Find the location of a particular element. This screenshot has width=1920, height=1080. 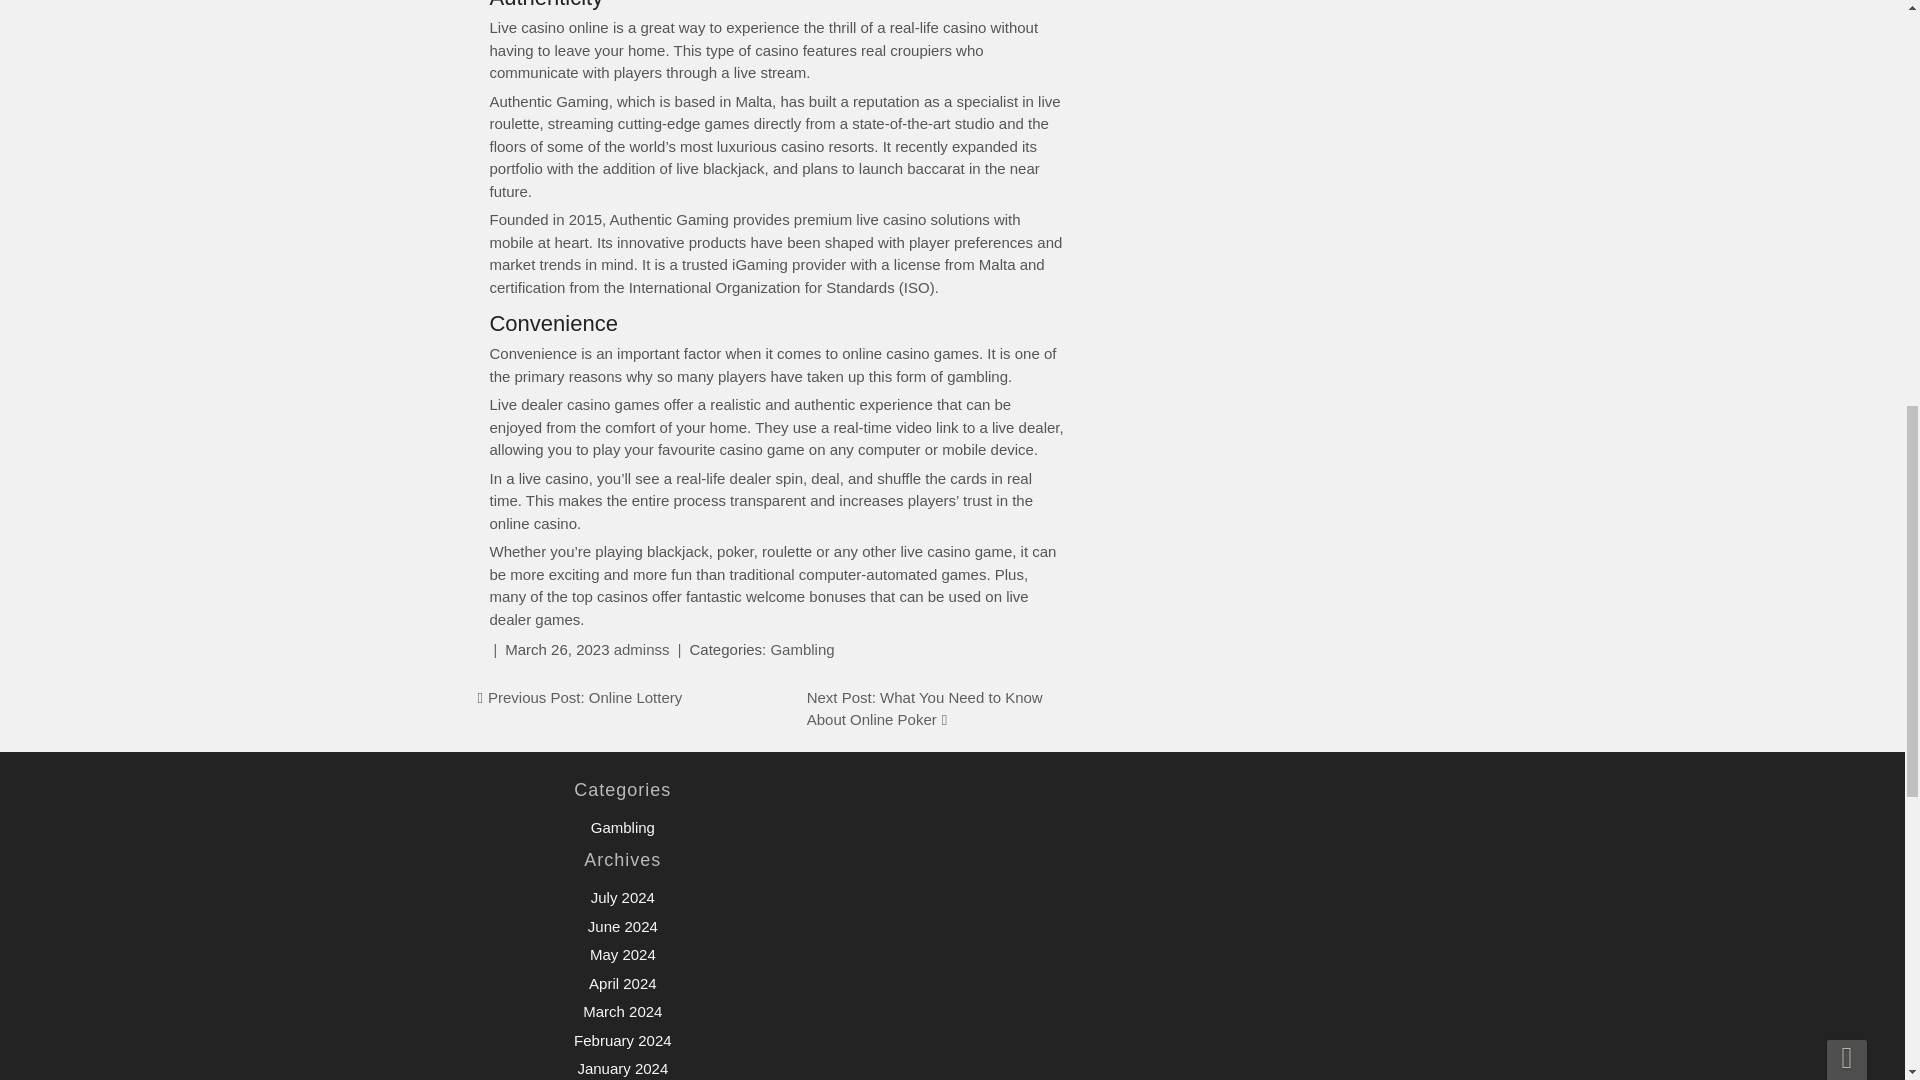

Posts by adminss is located at coordinates (642, 649).